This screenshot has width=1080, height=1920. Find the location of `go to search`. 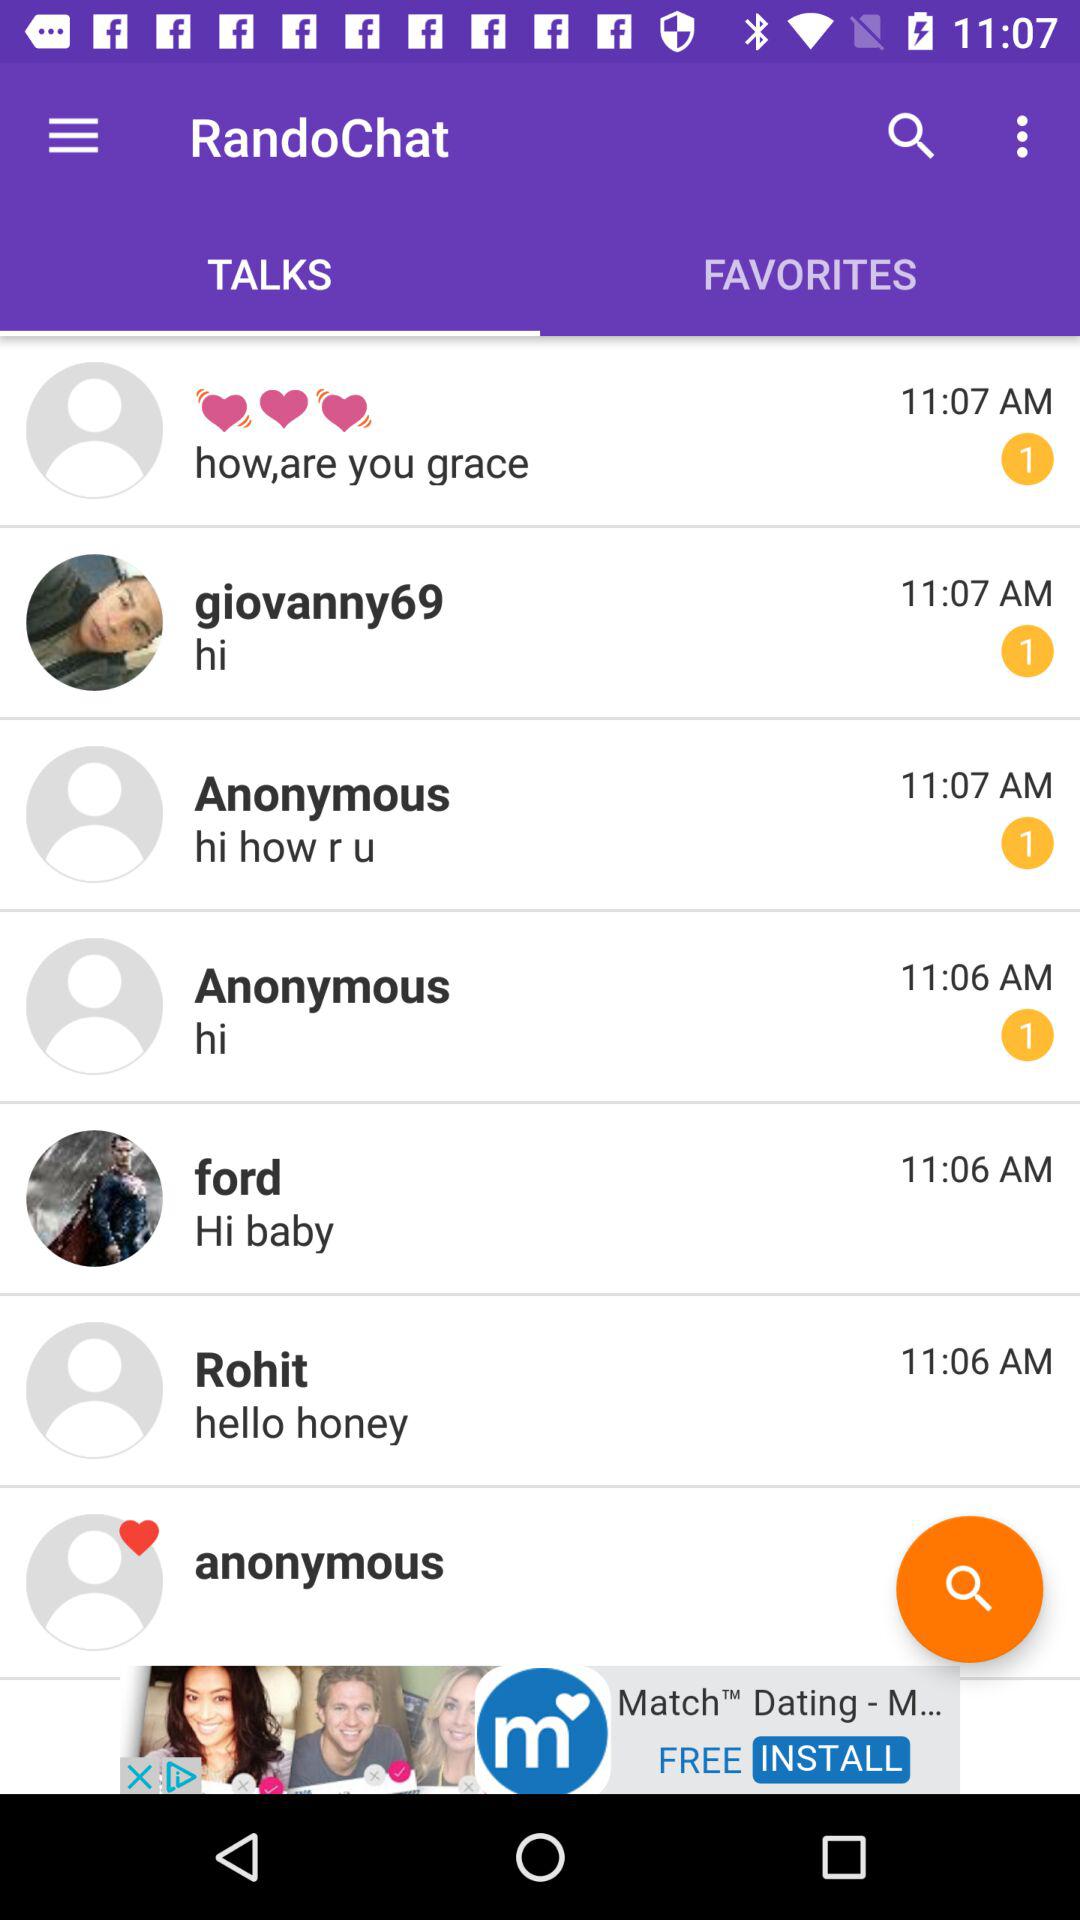

go to search is located at coordinates (970, 1588).